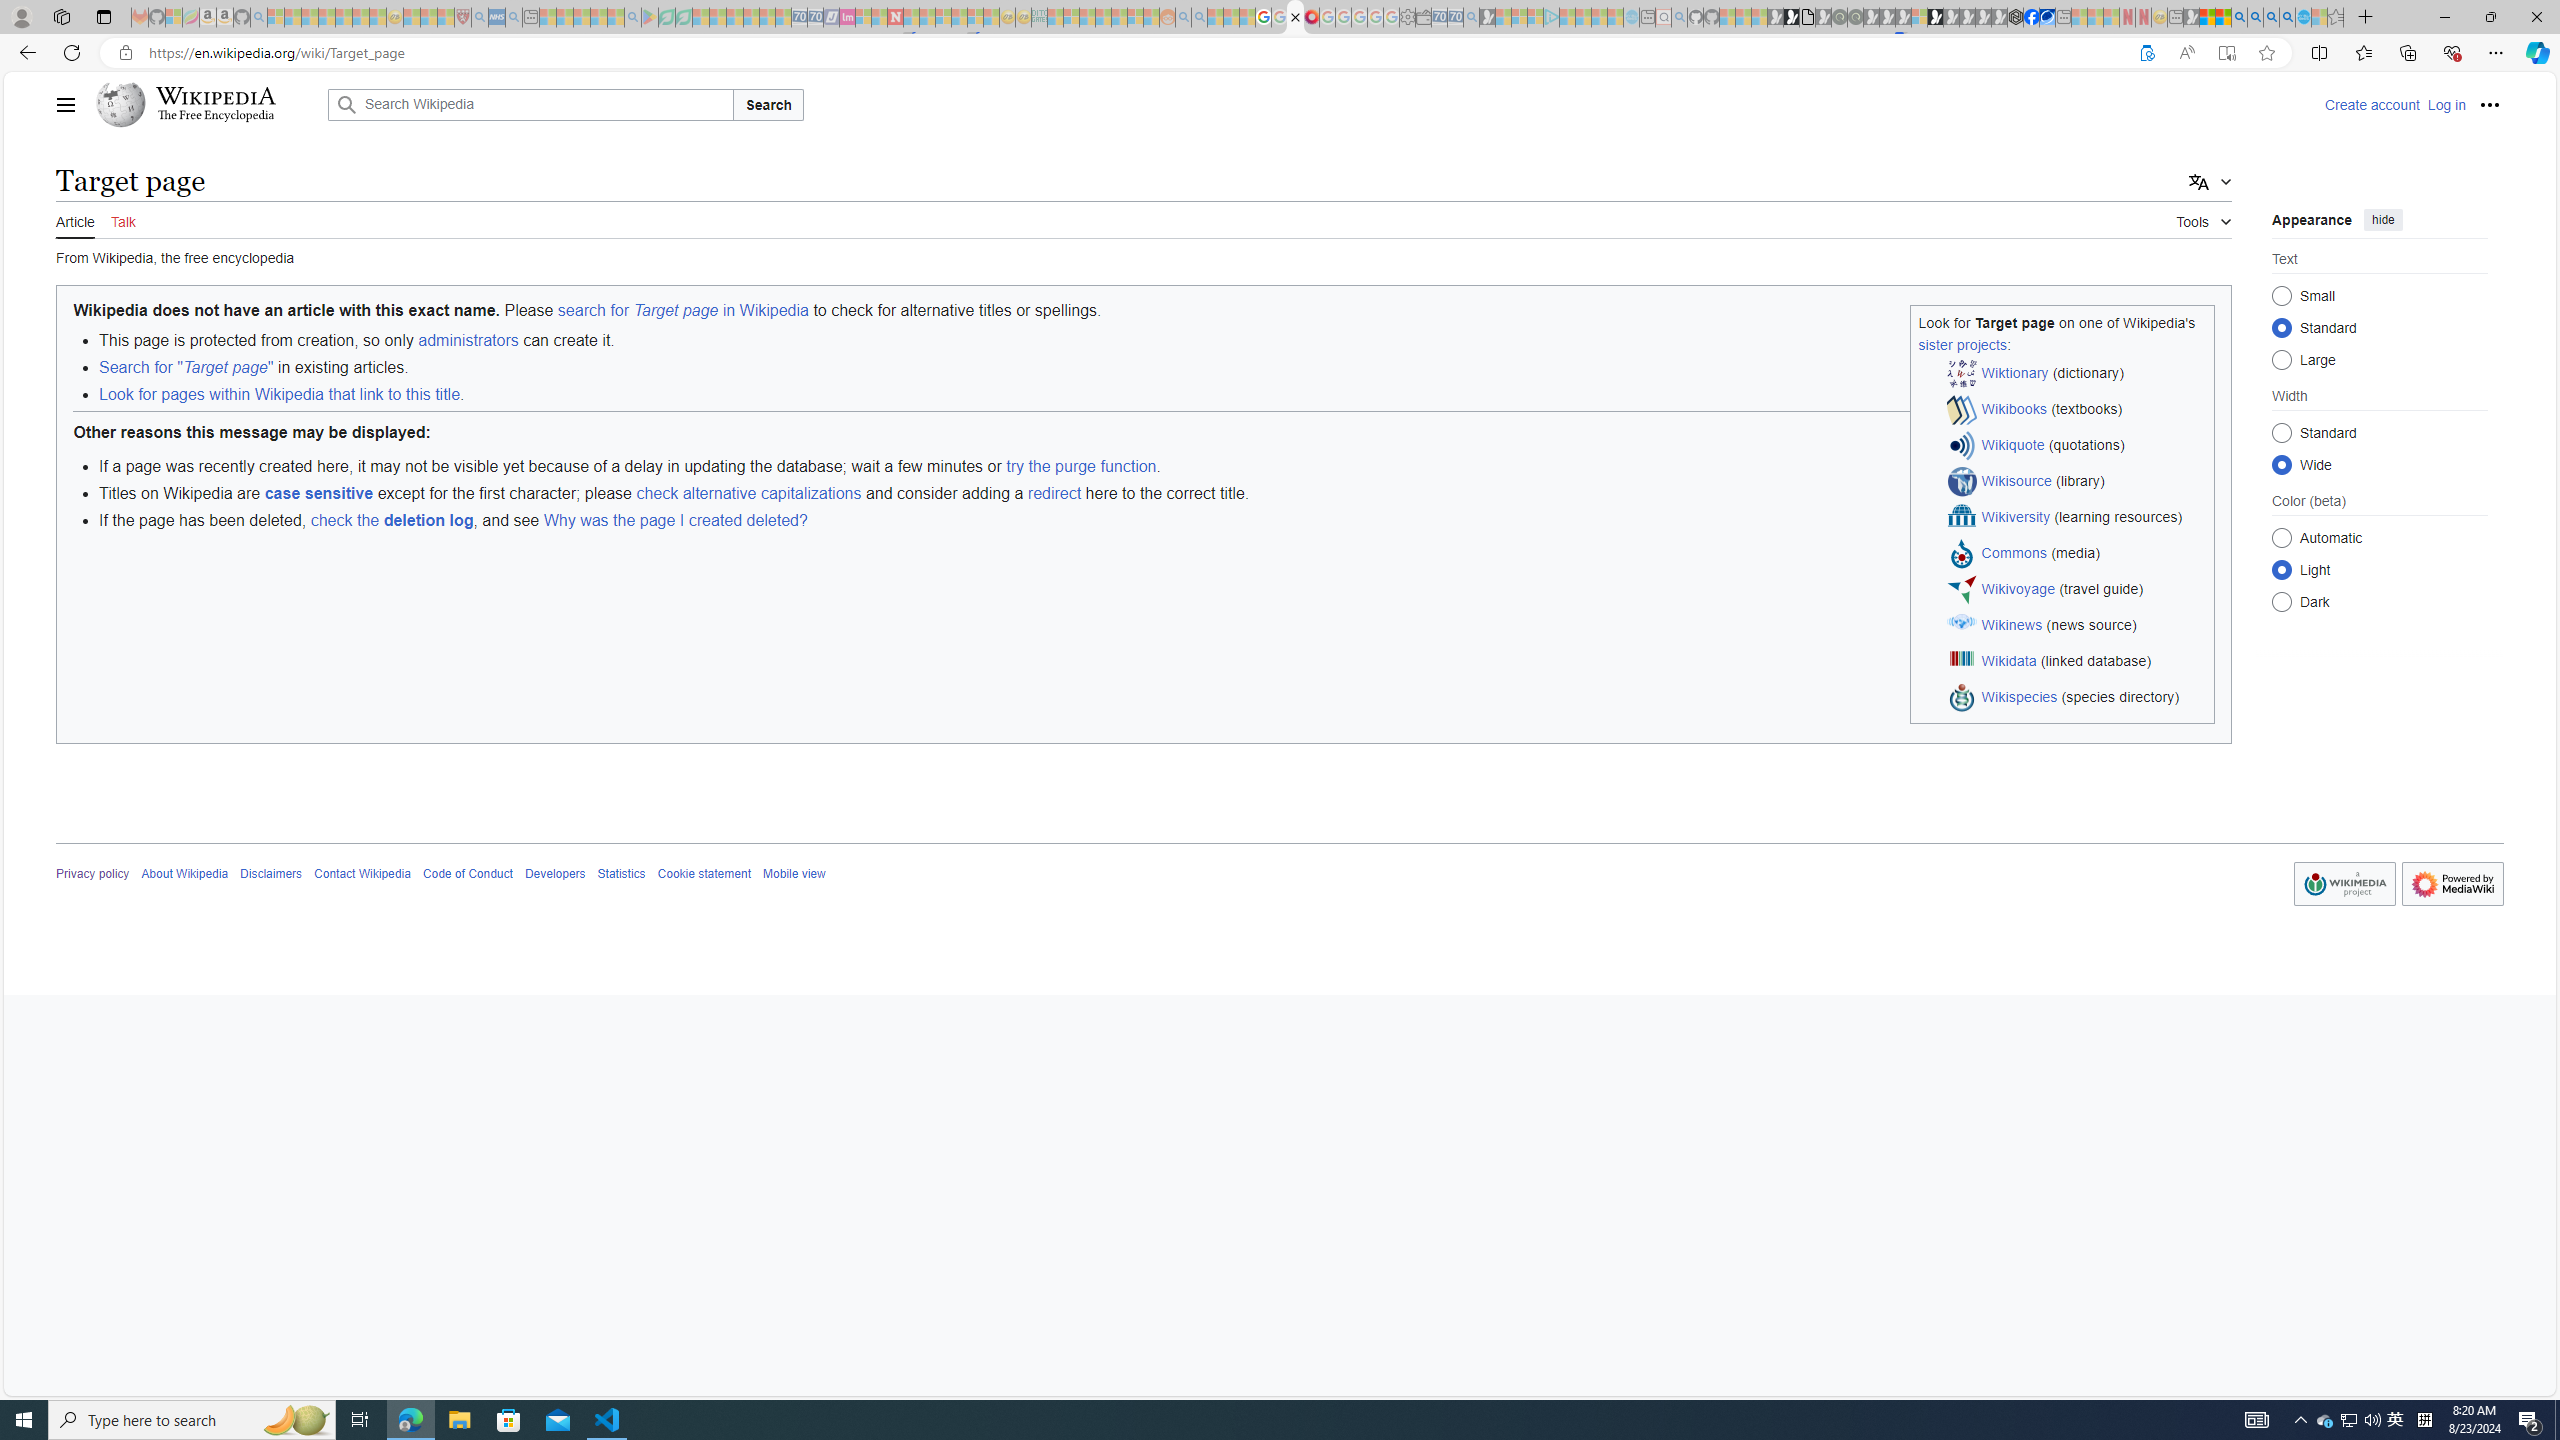  What do you see at coordinates (2380, 569) in the screenshot?
I see `Class: mw-list-item mw-list-item-js` at bounding box center [2380, 569].